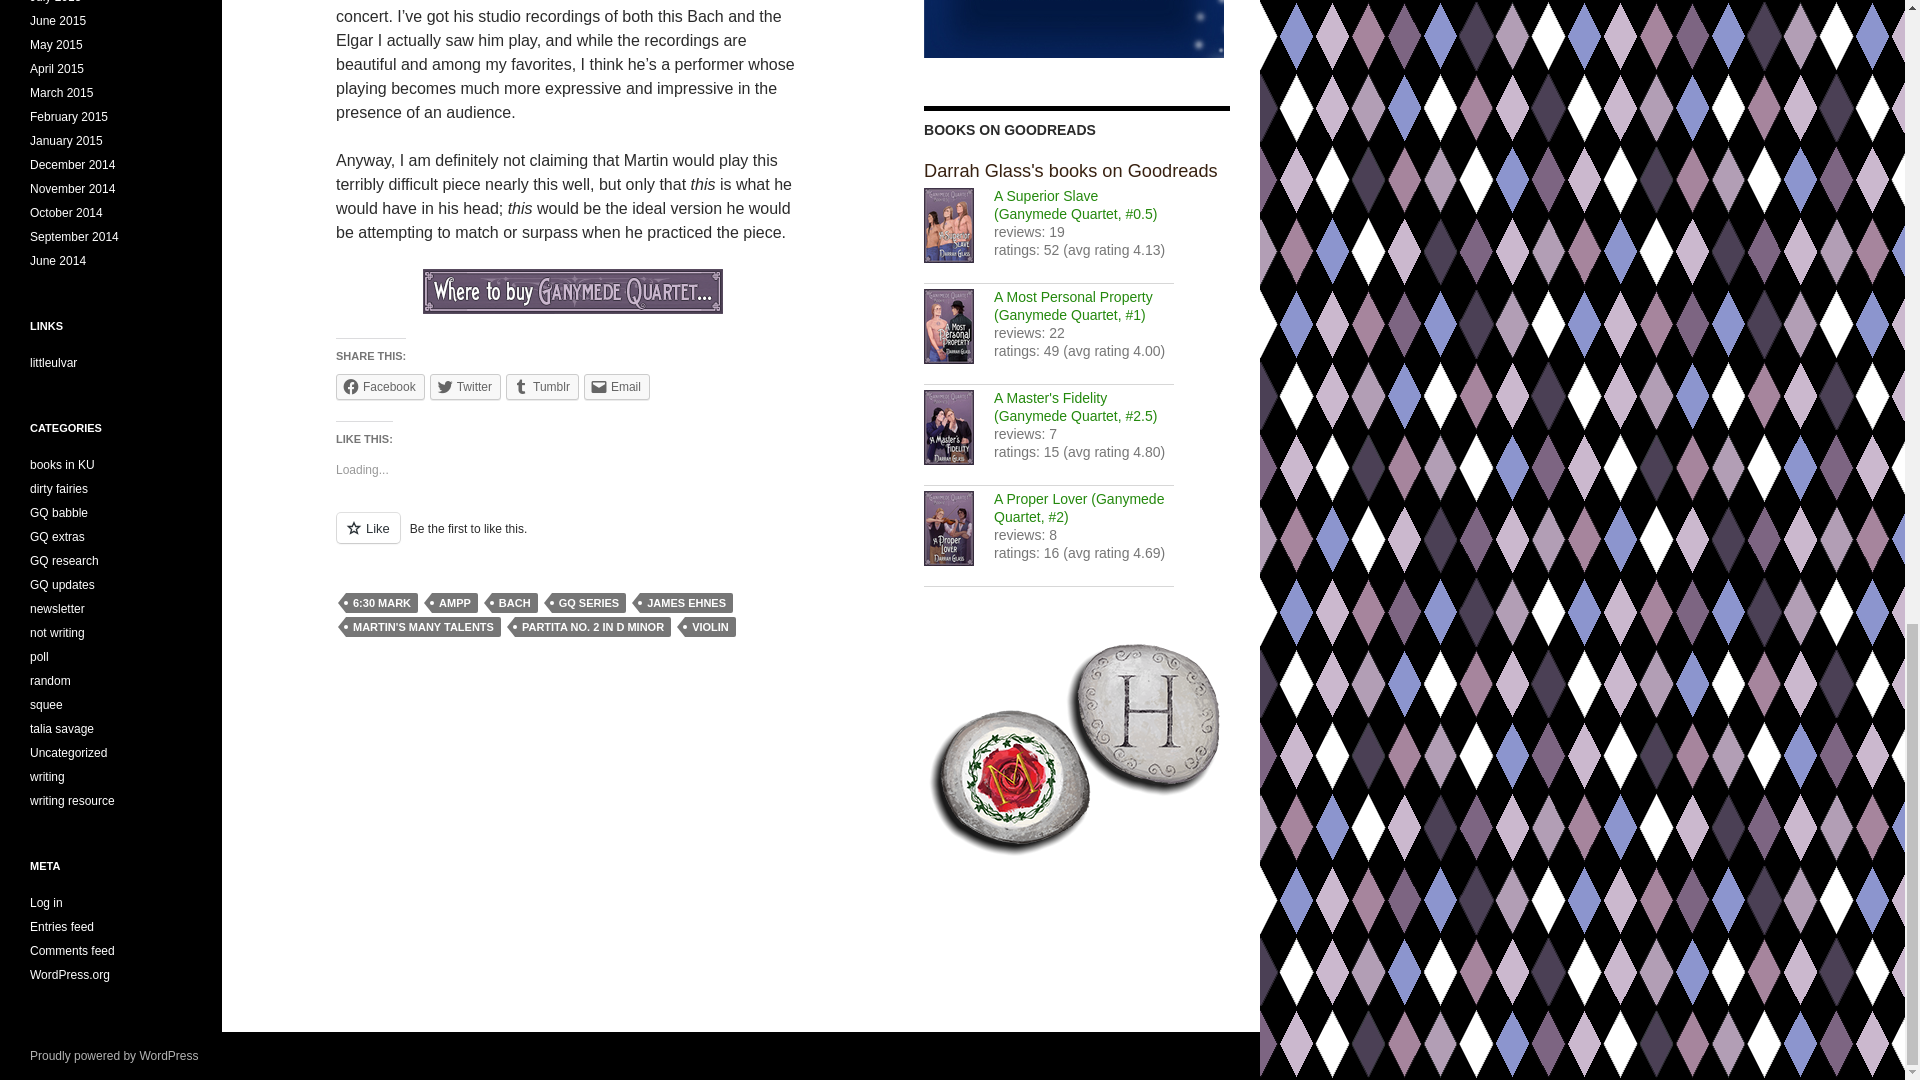 This screenshot has height=1080, width=1920. I want to click on 6:30 MARK, so click(382, 602).